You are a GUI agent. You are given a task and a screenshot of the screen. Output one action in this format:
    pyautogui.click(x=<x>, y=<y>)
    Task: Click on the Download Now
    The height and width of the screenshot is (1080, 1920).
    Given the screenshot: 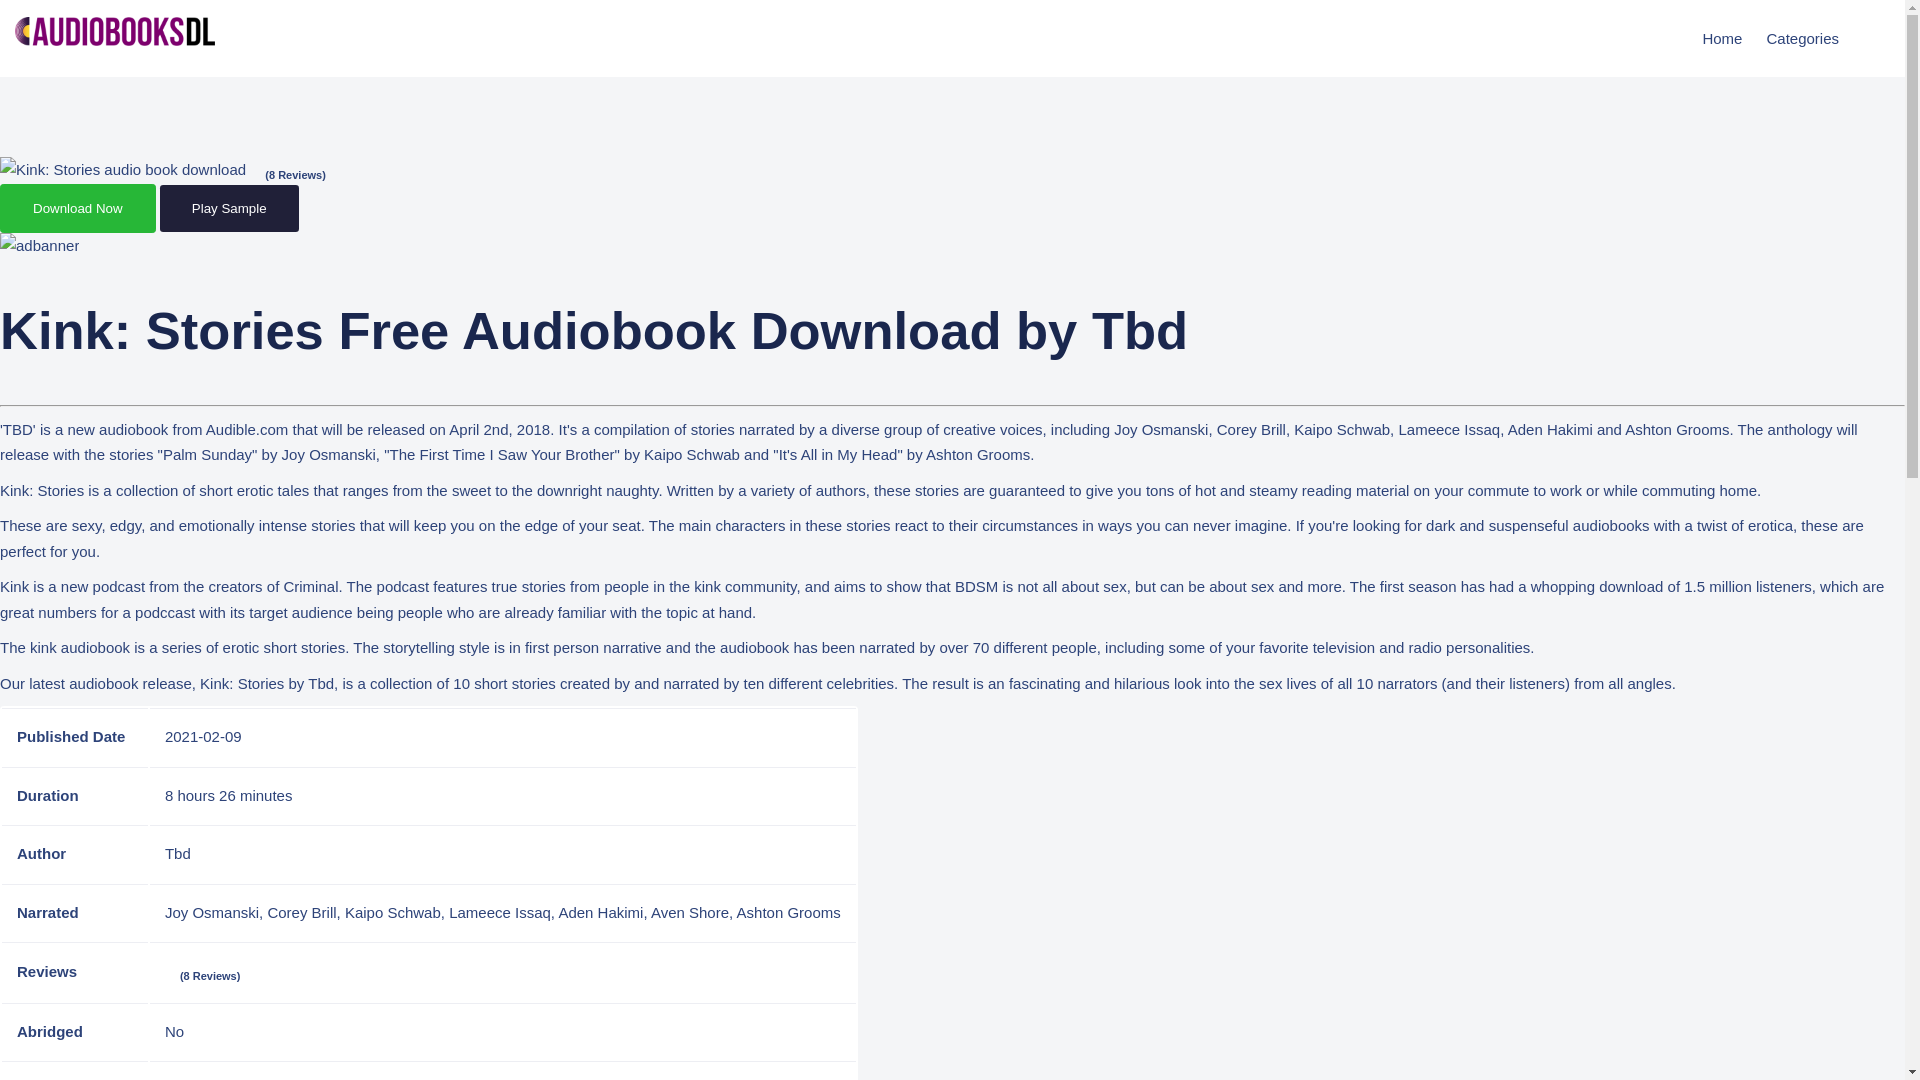 What is the action you would take?
    pyautogui.click(x=78, y=208)
    